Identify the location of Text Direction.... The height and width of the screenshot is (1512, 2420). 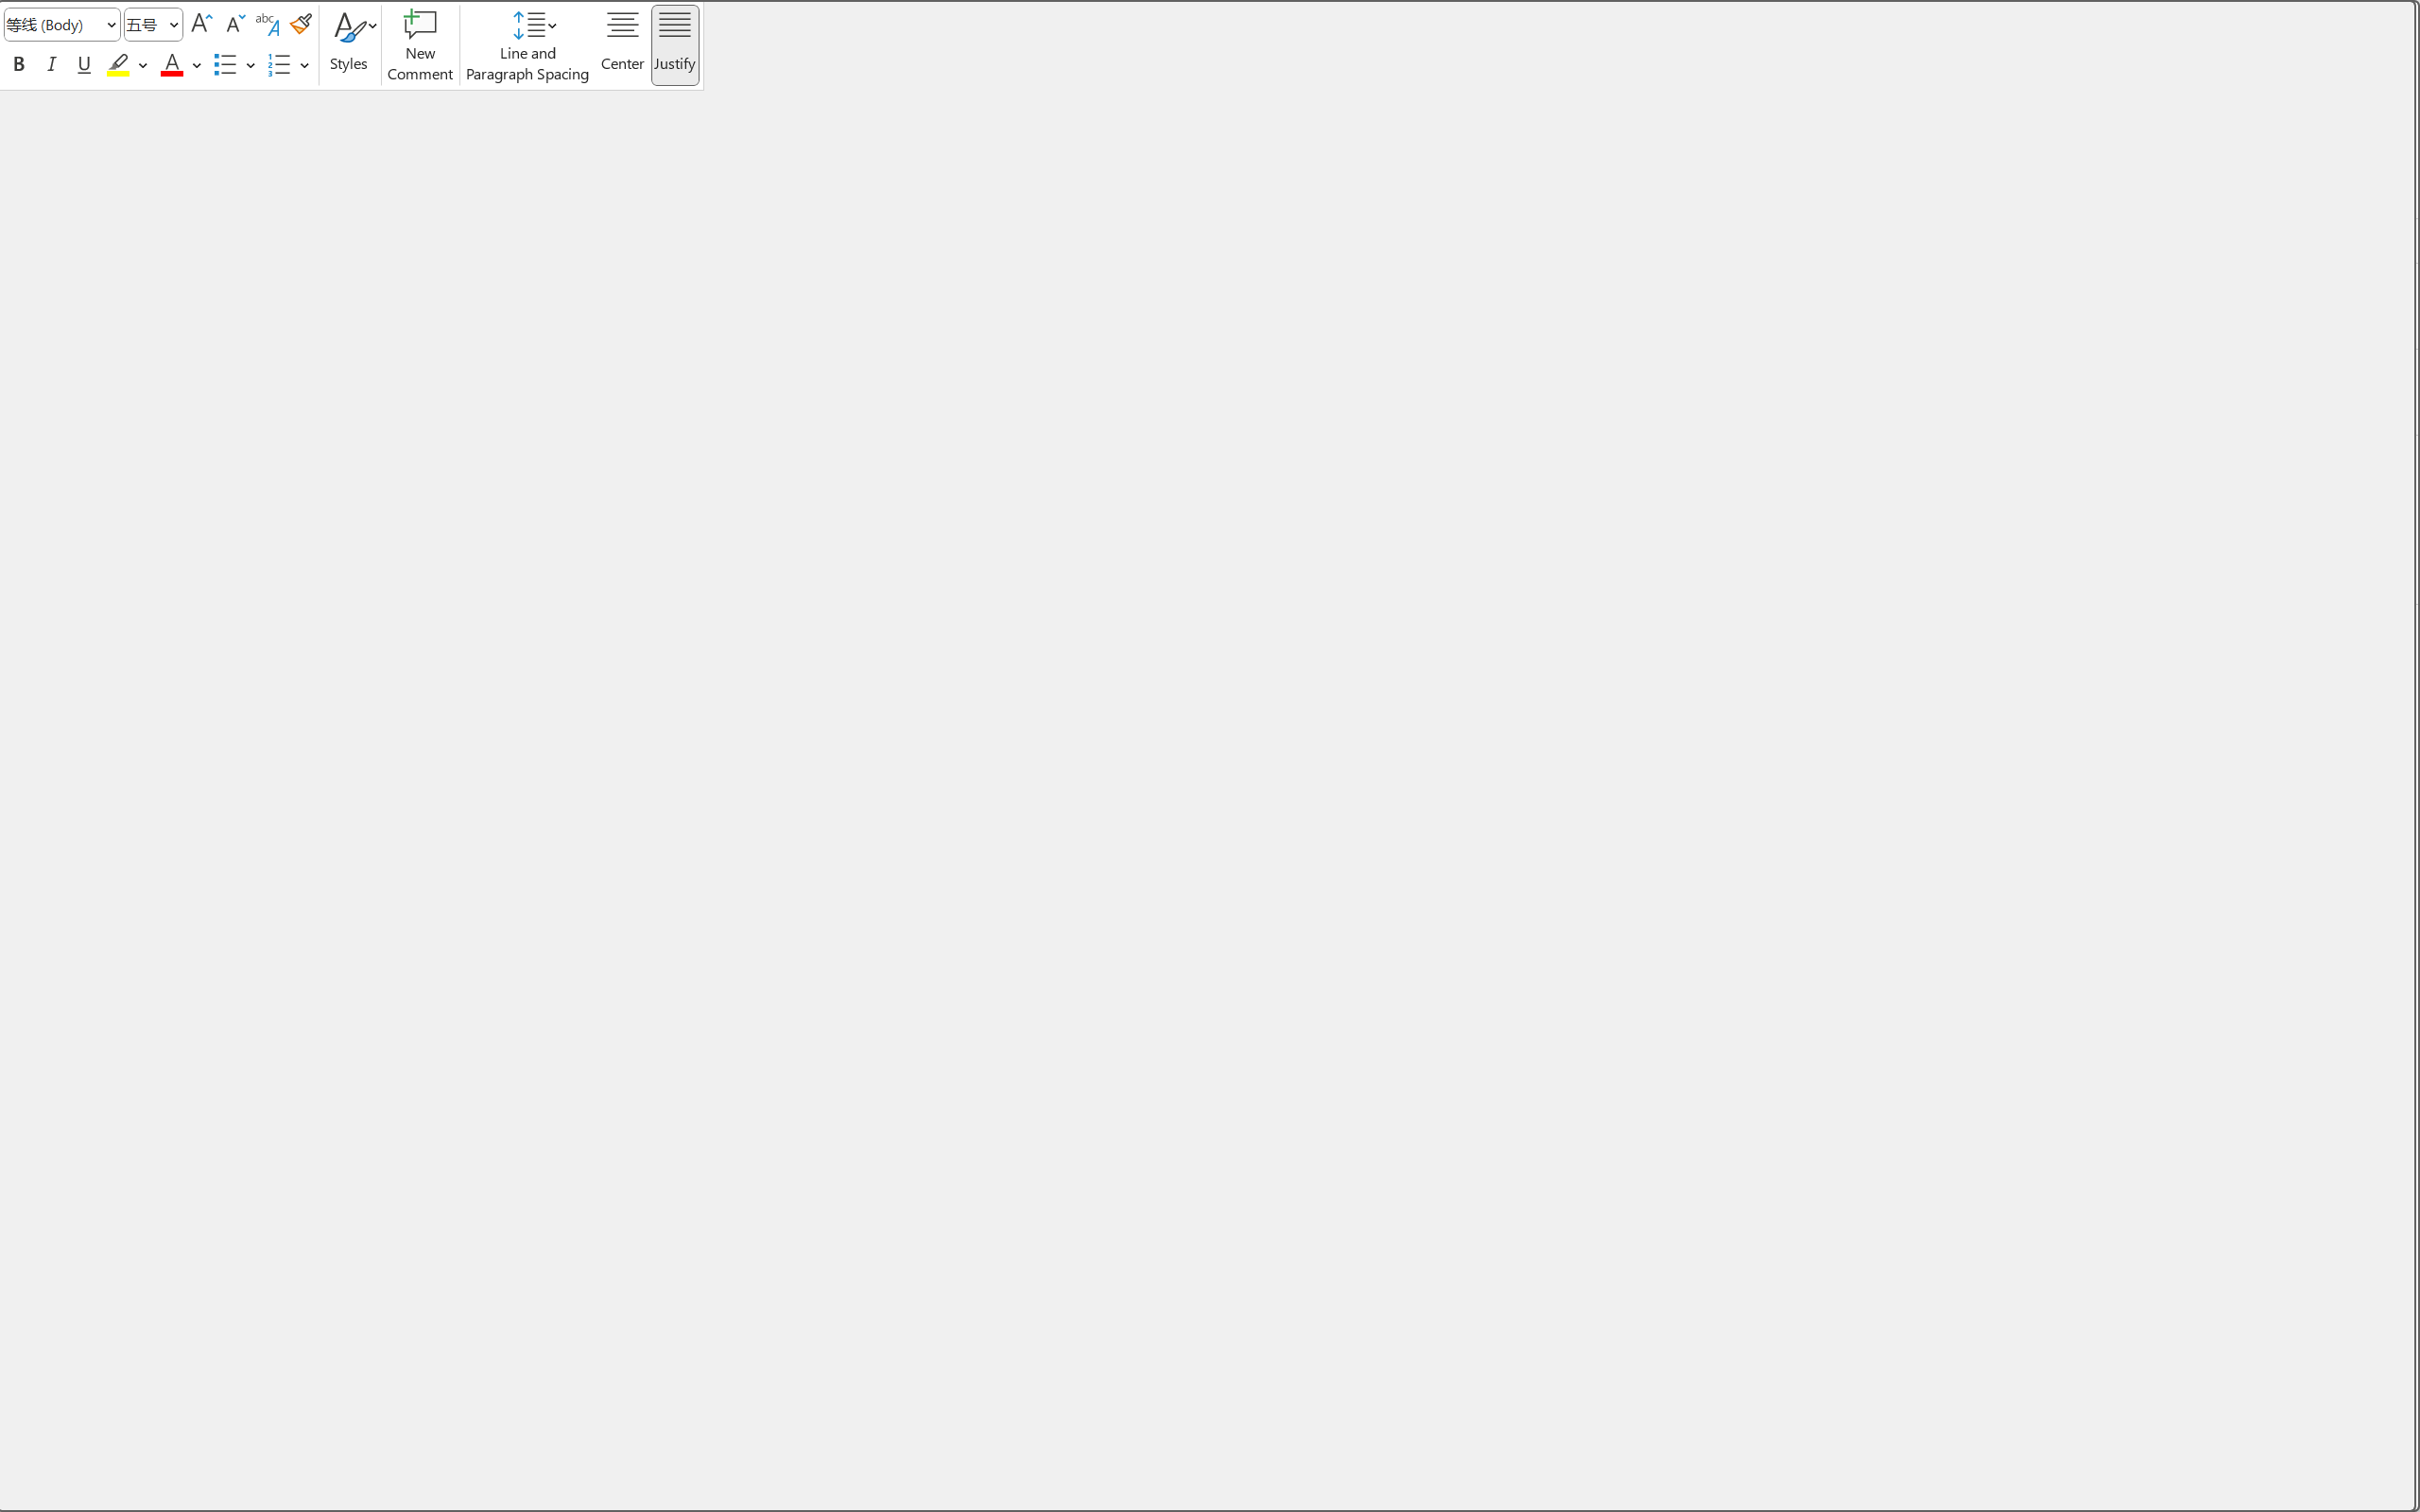
(1210, 370).